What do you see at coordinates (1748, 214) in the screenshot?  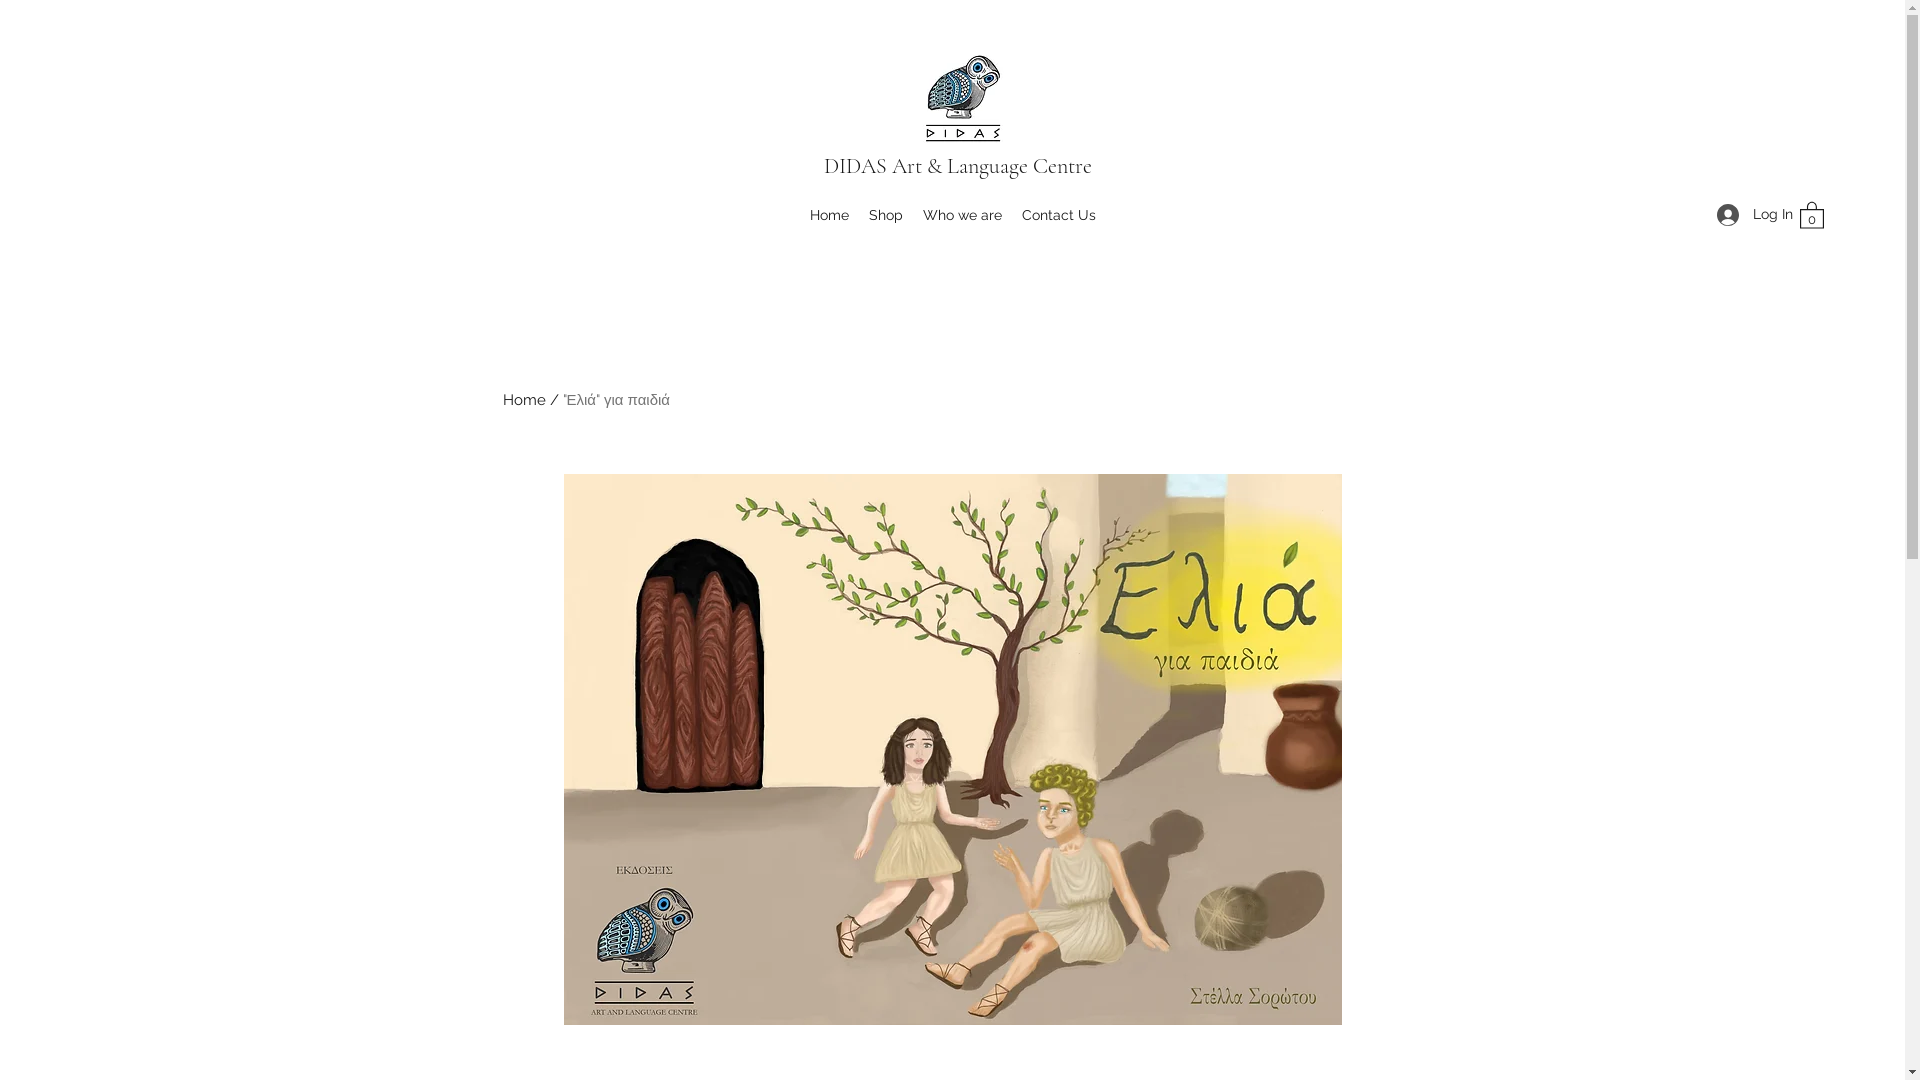 I see `Log In` at bounding box center [1748, 214].